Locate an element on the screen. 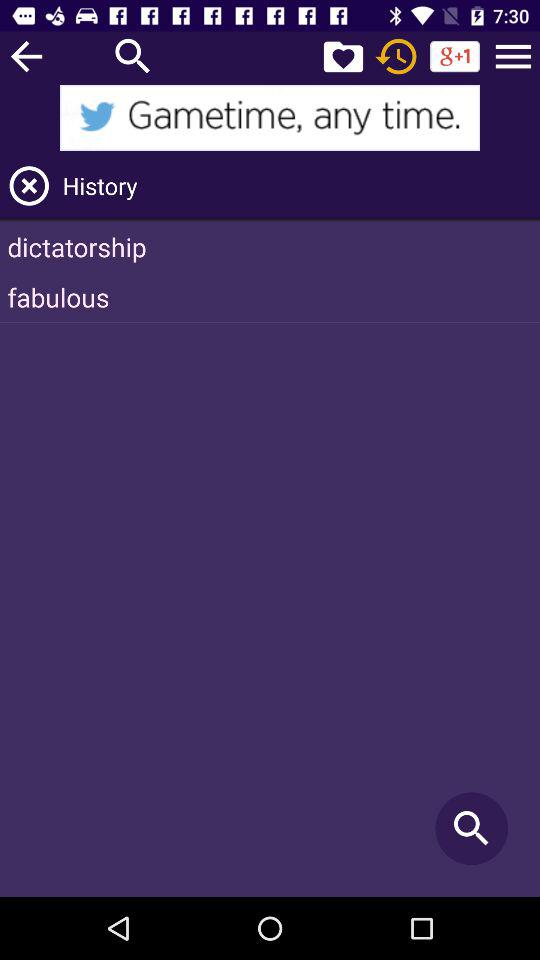  time out is located at coordinates (396, 56).